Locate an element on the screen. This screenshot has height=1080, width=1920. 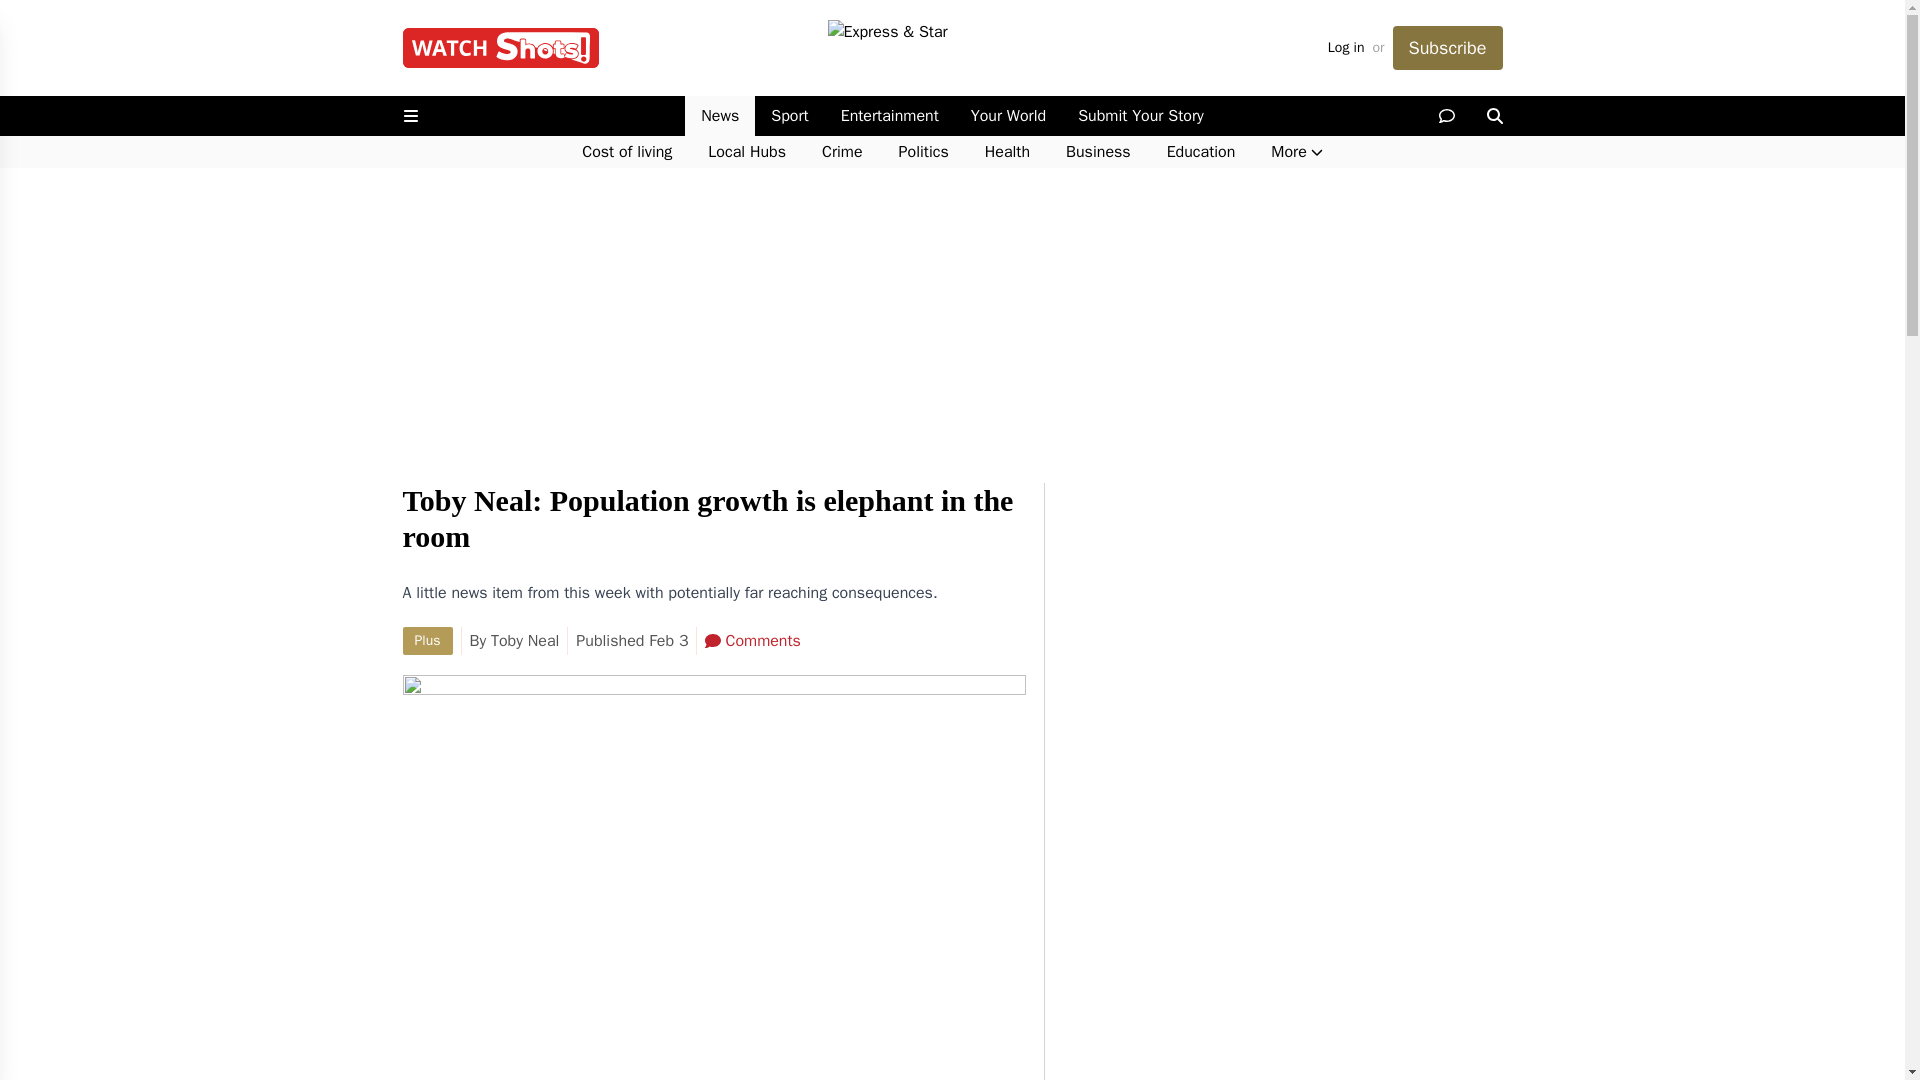
Crime is located at coordinates (842, 152).